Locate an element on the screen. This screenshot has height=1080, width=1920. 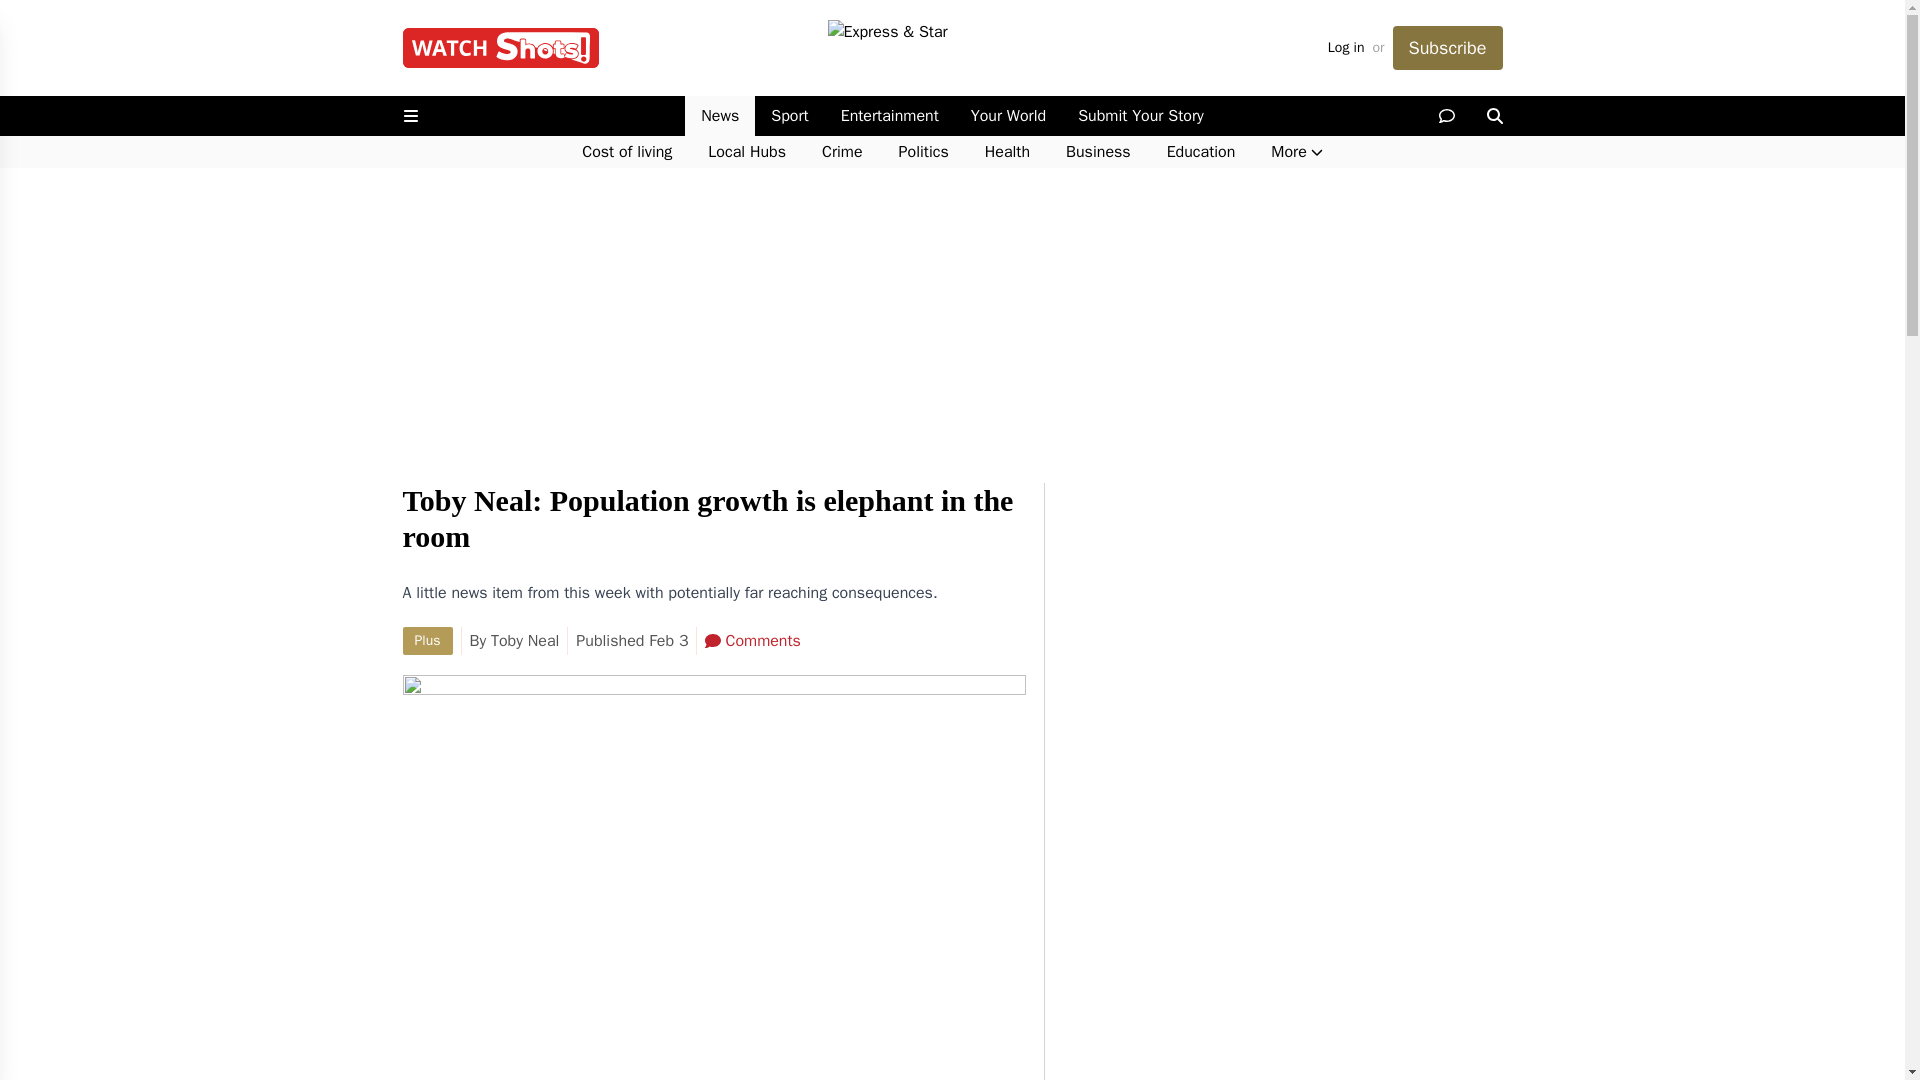
Crime is located at coordinates (842, 152).